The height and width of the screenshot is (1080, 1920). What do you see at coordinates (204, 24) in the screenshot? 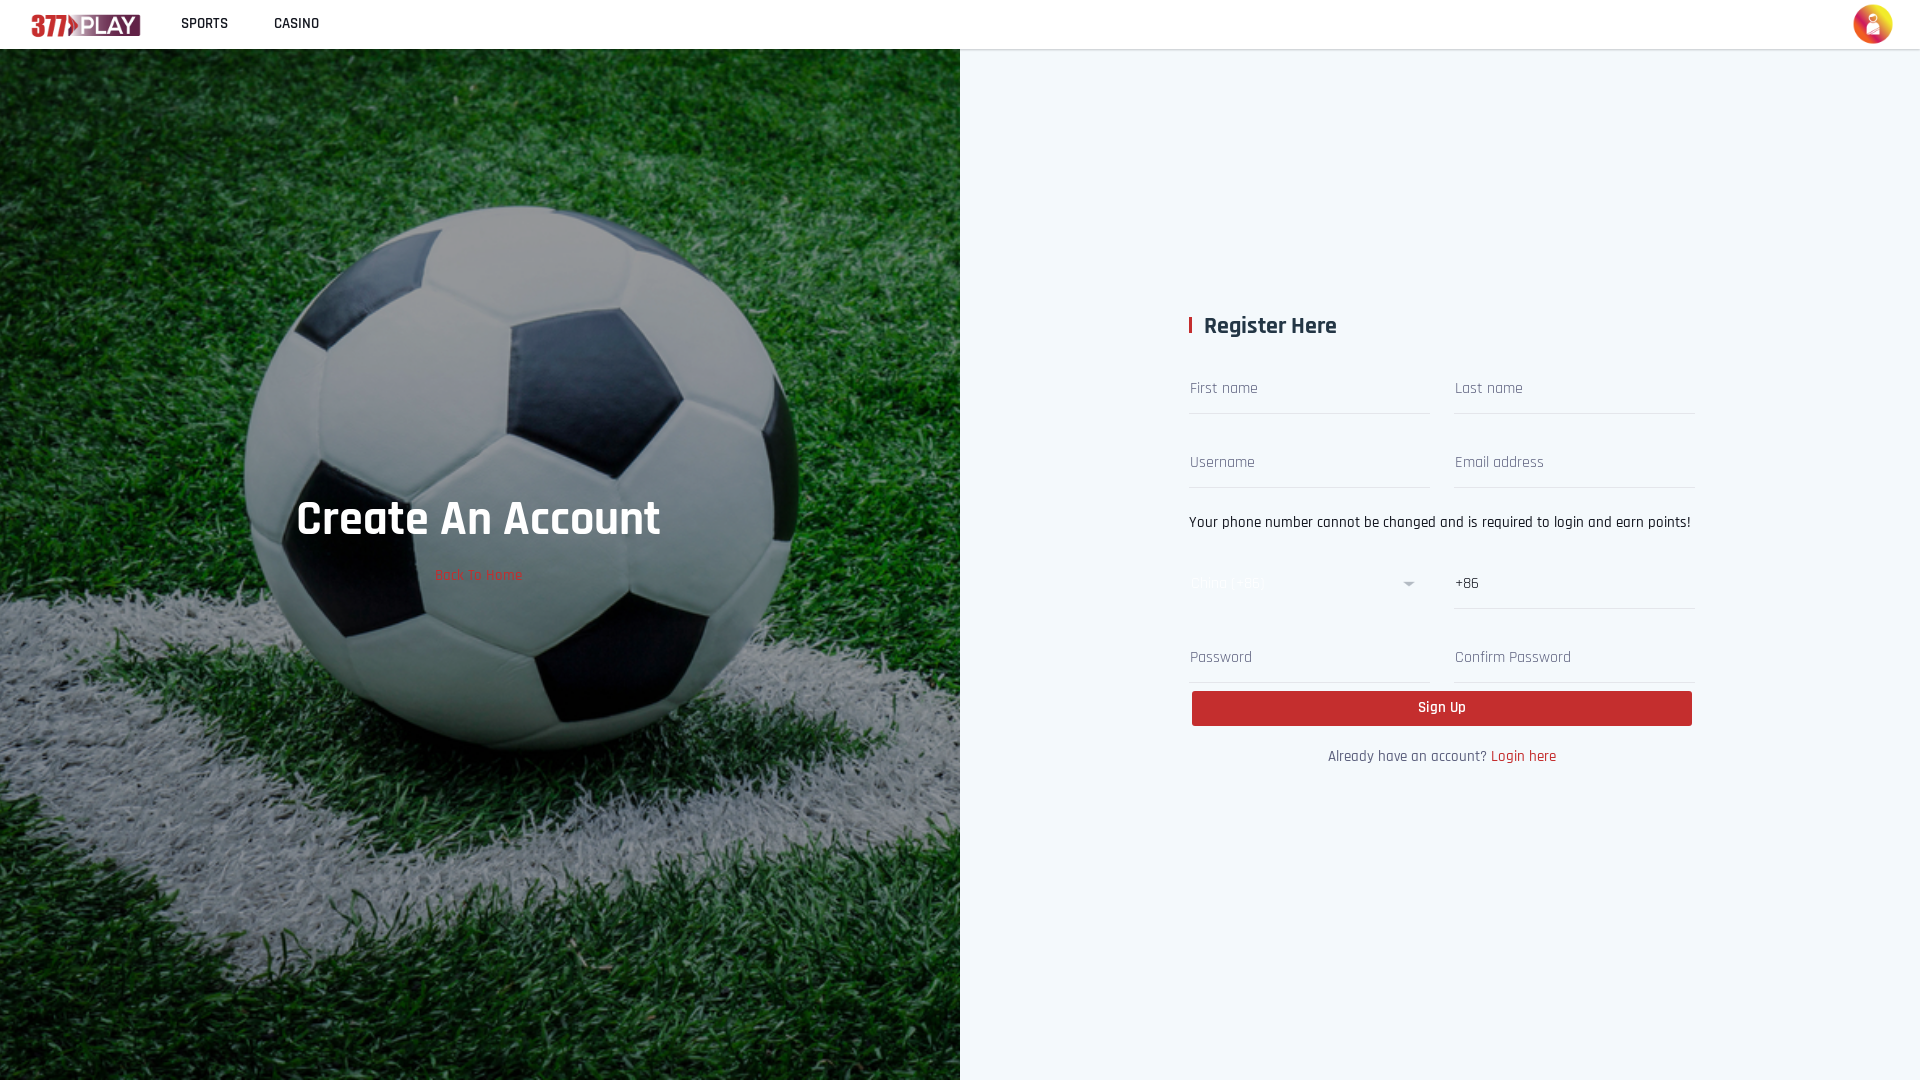
I see `SPORTS` at bounding box center [204, 24].